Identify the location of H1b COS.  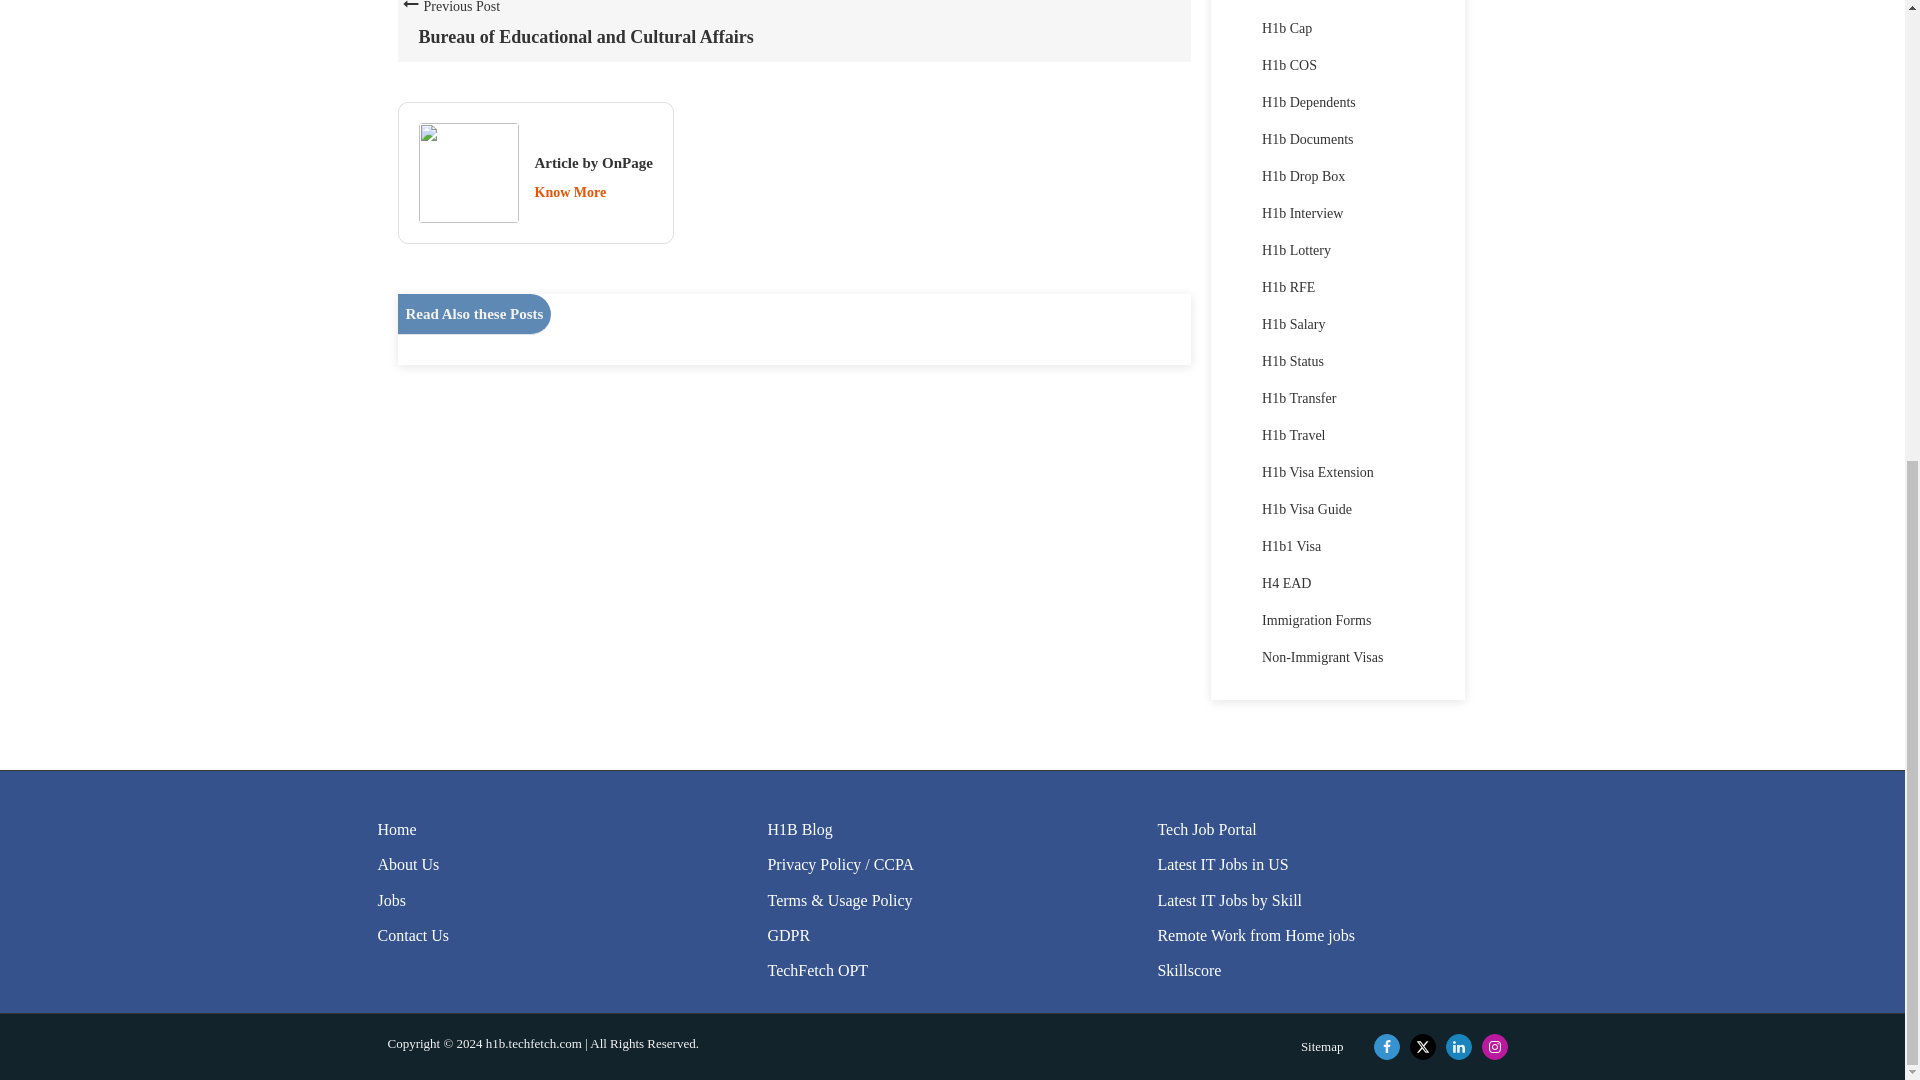
(1289, 66).